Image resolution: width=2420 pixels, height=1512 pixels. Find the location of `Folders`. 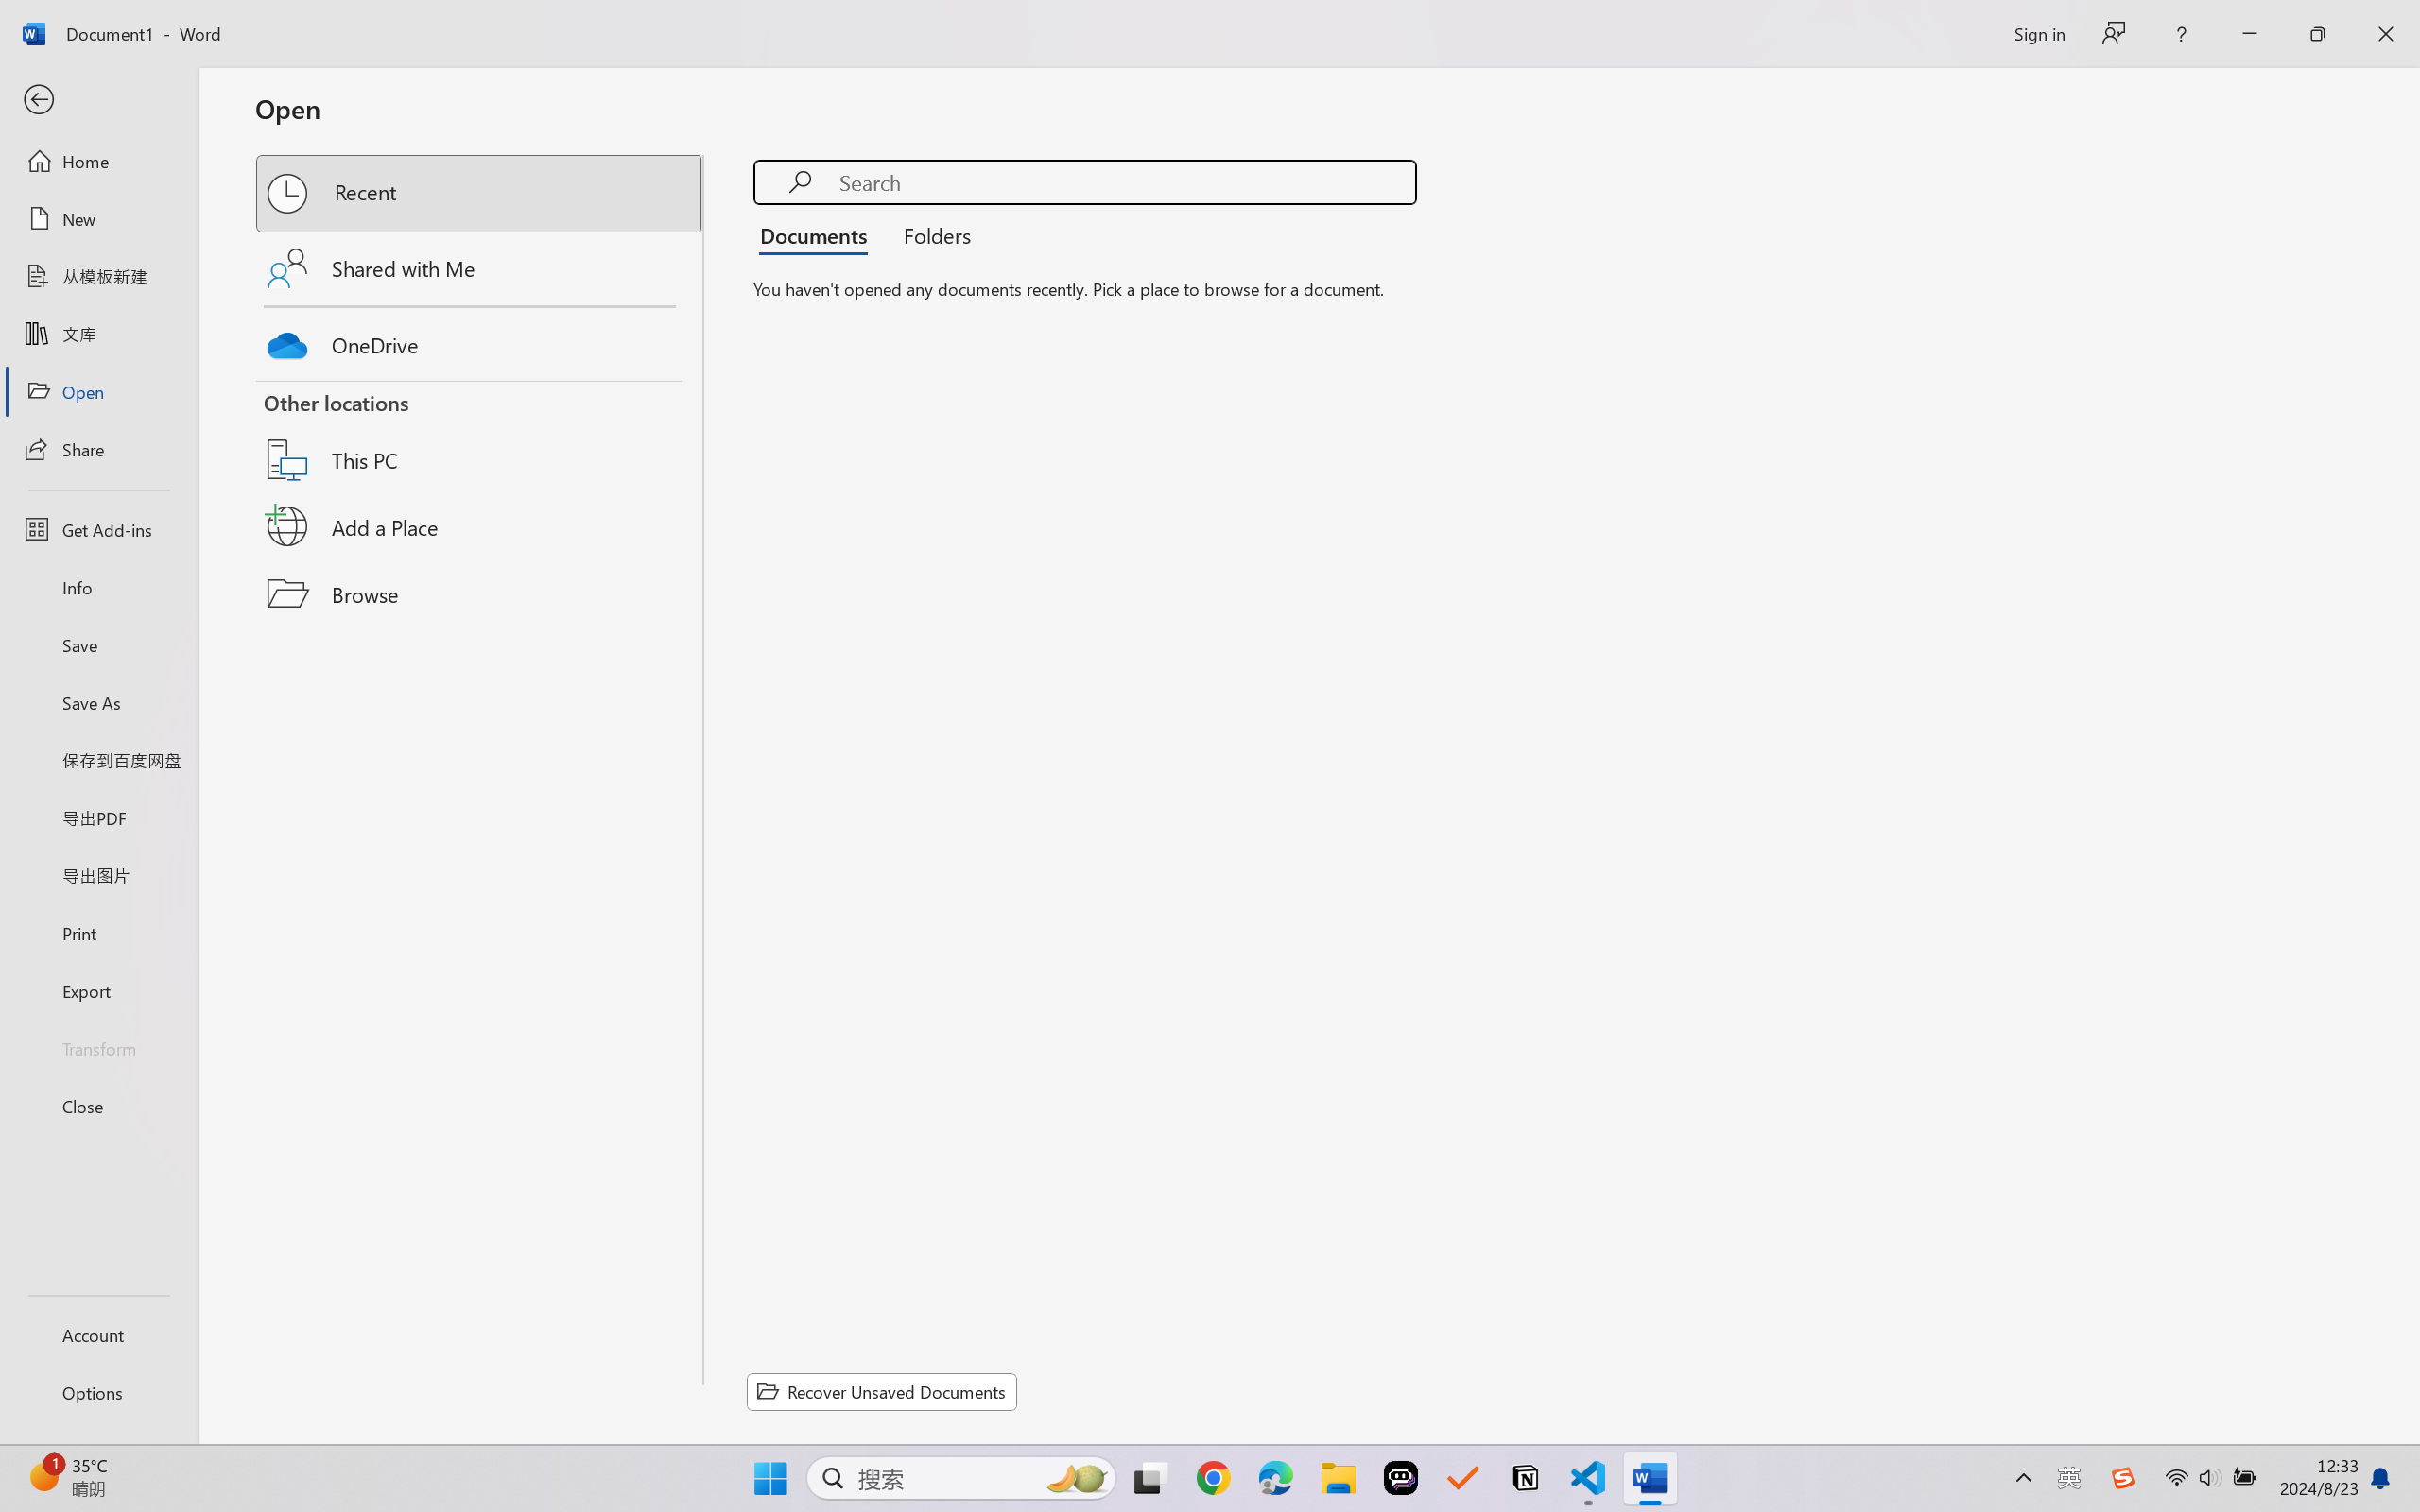

Folders is located at coordinates (931, 234).